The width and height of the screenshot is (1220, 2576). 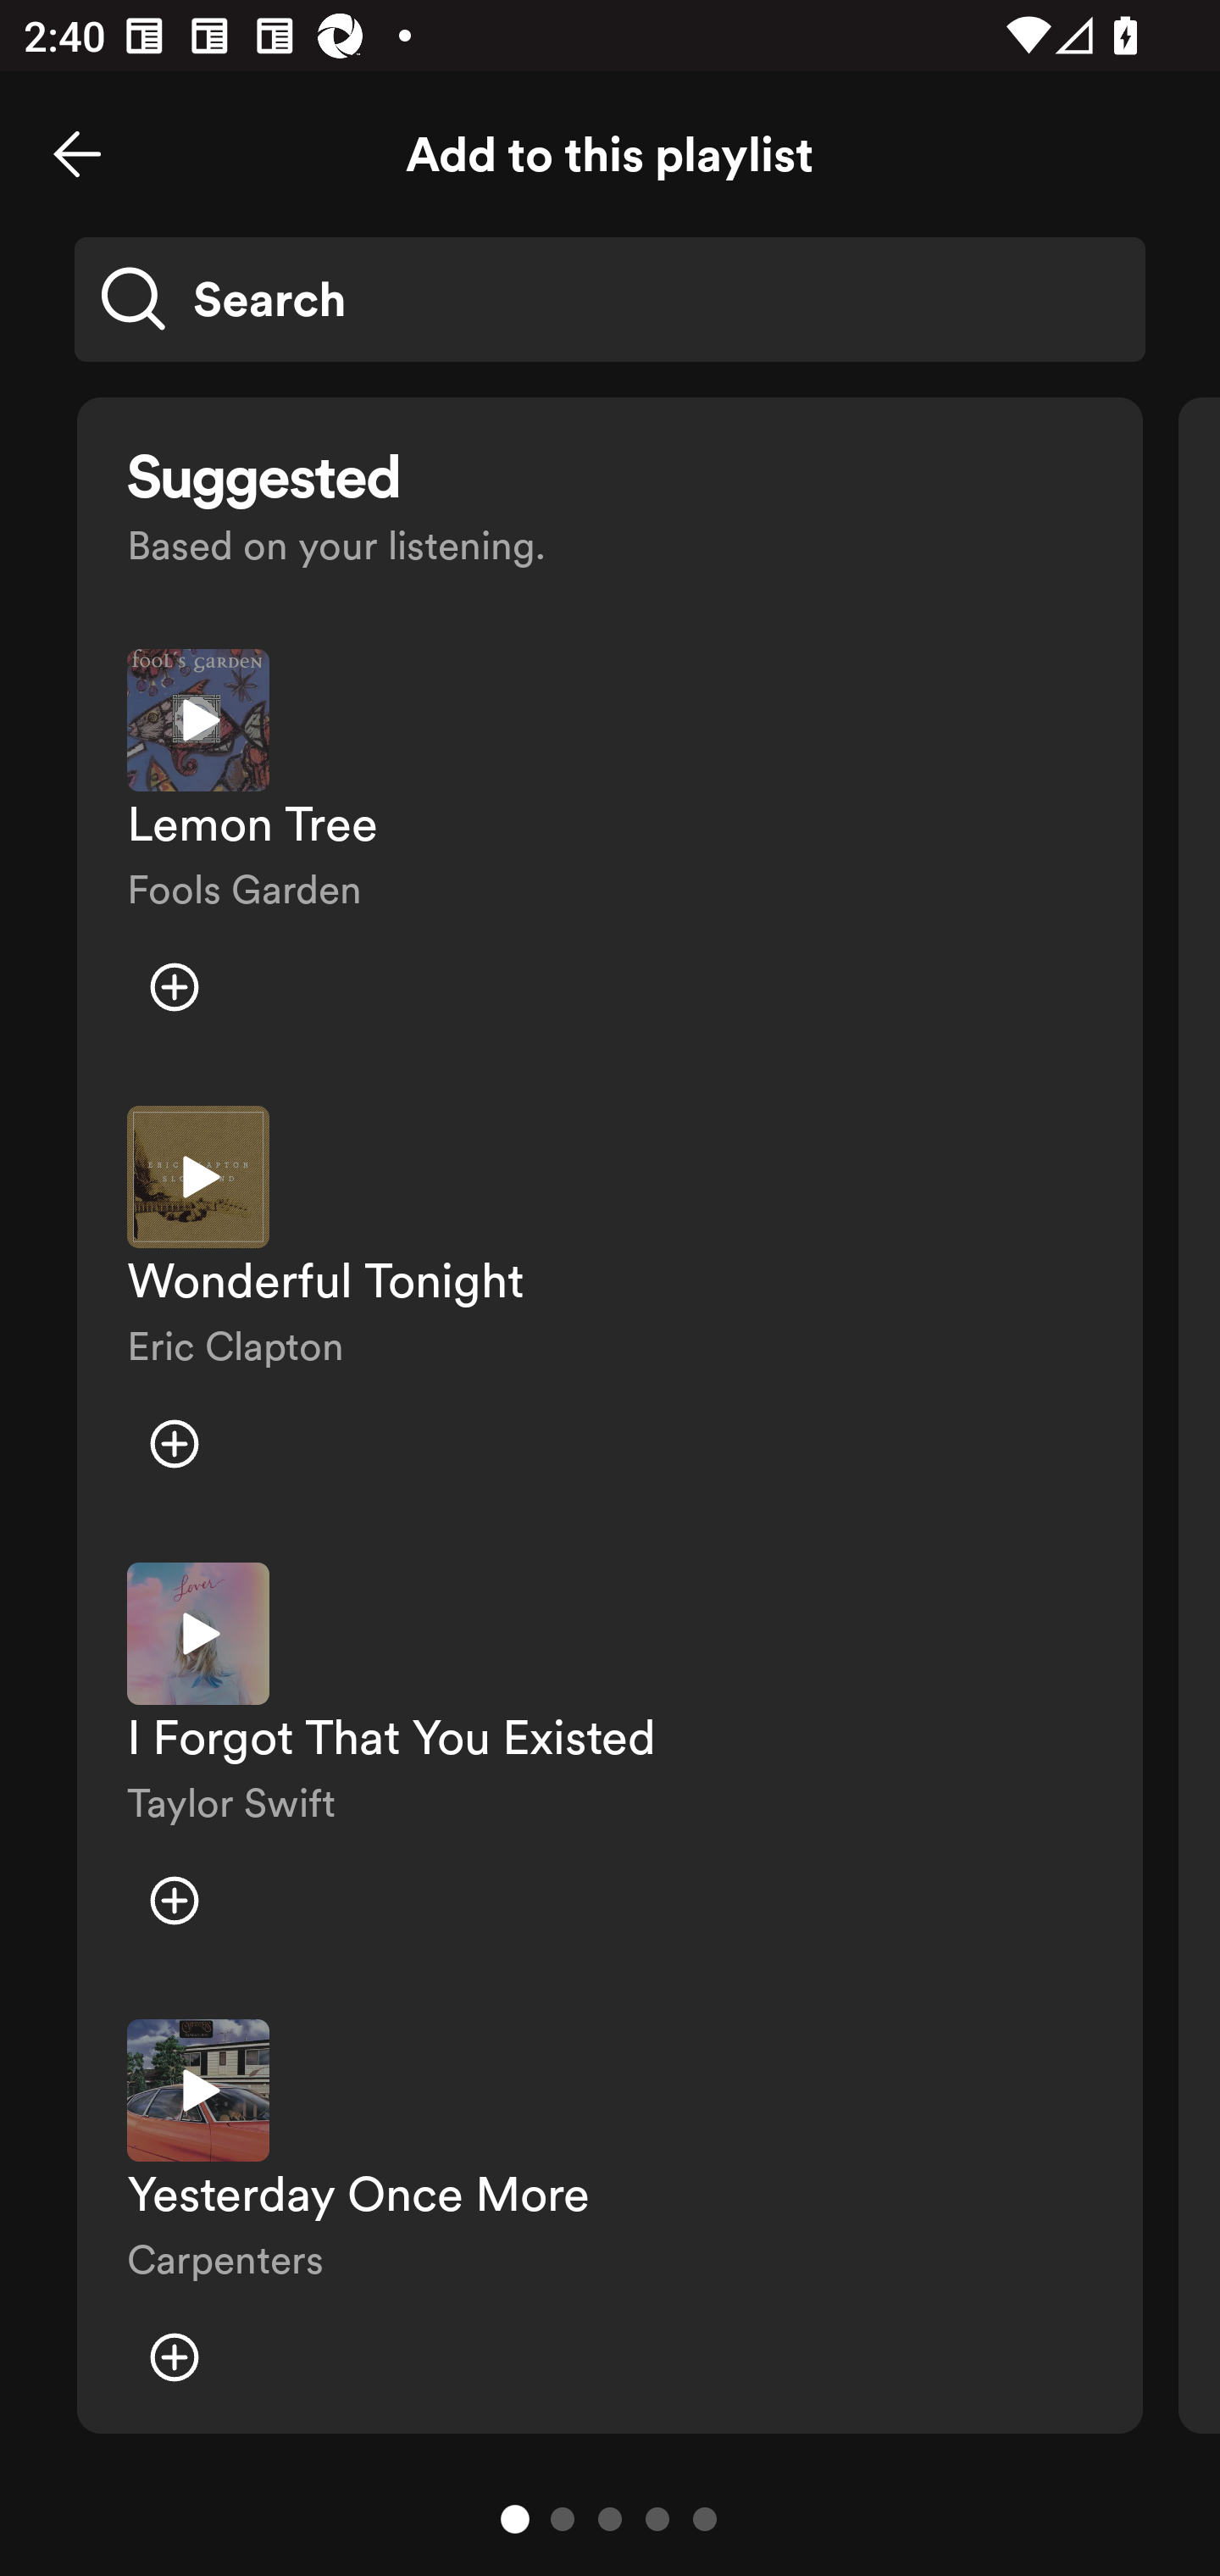 What do you see at coordinates (198, 1177) in the screenshot?
I see `Play preview` at bounding box center [198, 1177].